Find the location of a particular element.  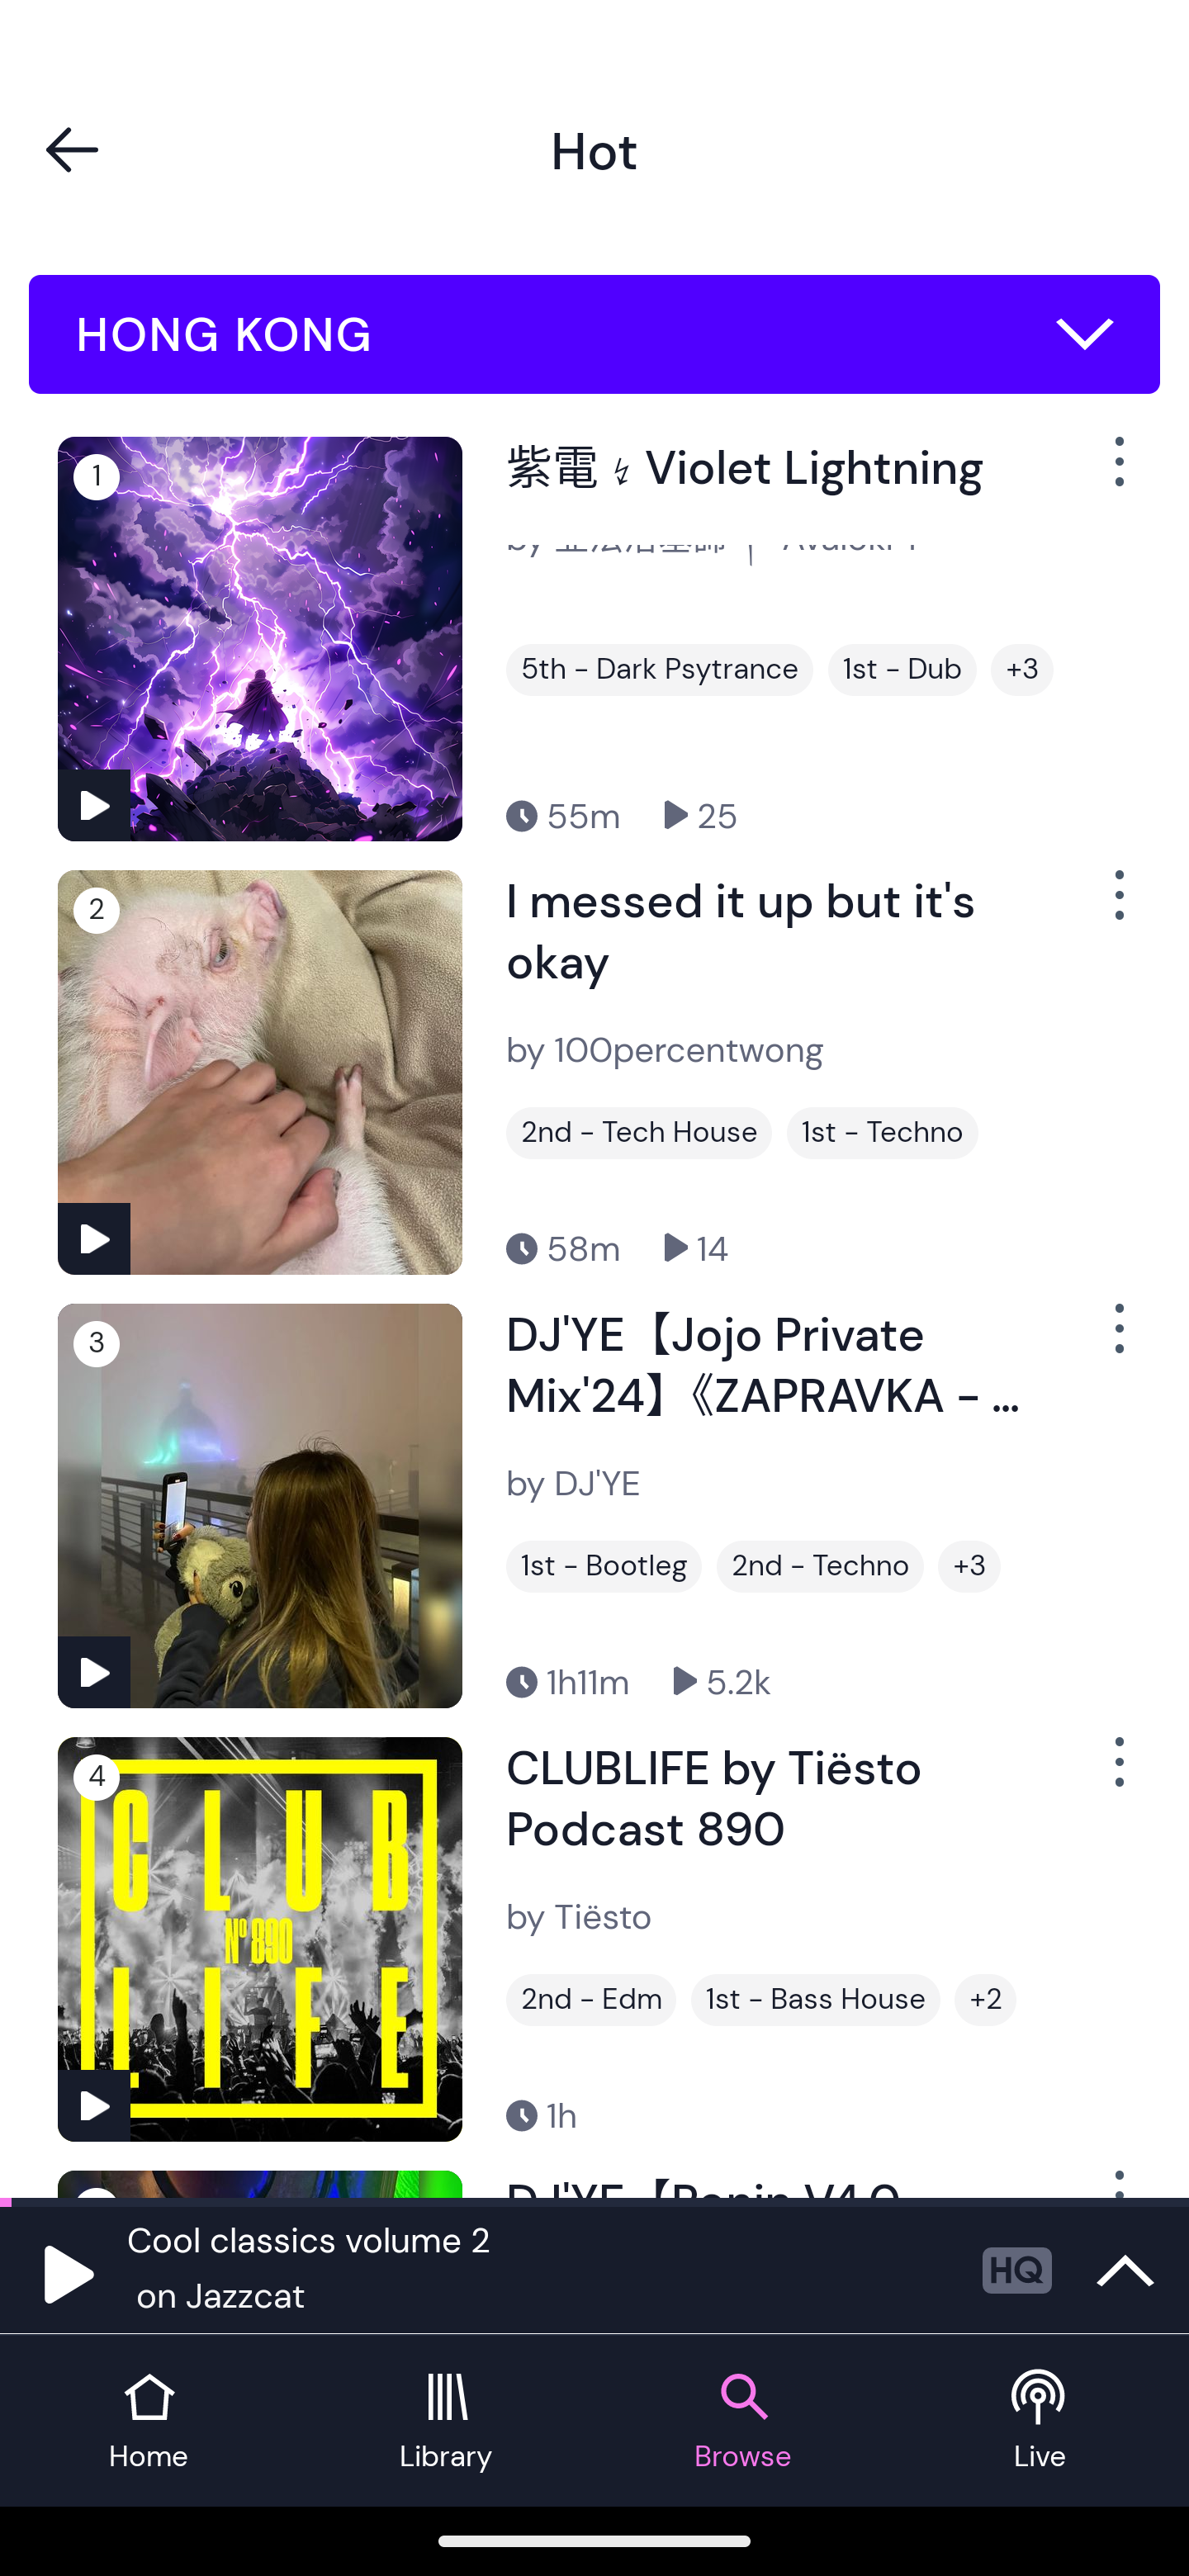

HONG KONG is located at coordinates (594, 334).